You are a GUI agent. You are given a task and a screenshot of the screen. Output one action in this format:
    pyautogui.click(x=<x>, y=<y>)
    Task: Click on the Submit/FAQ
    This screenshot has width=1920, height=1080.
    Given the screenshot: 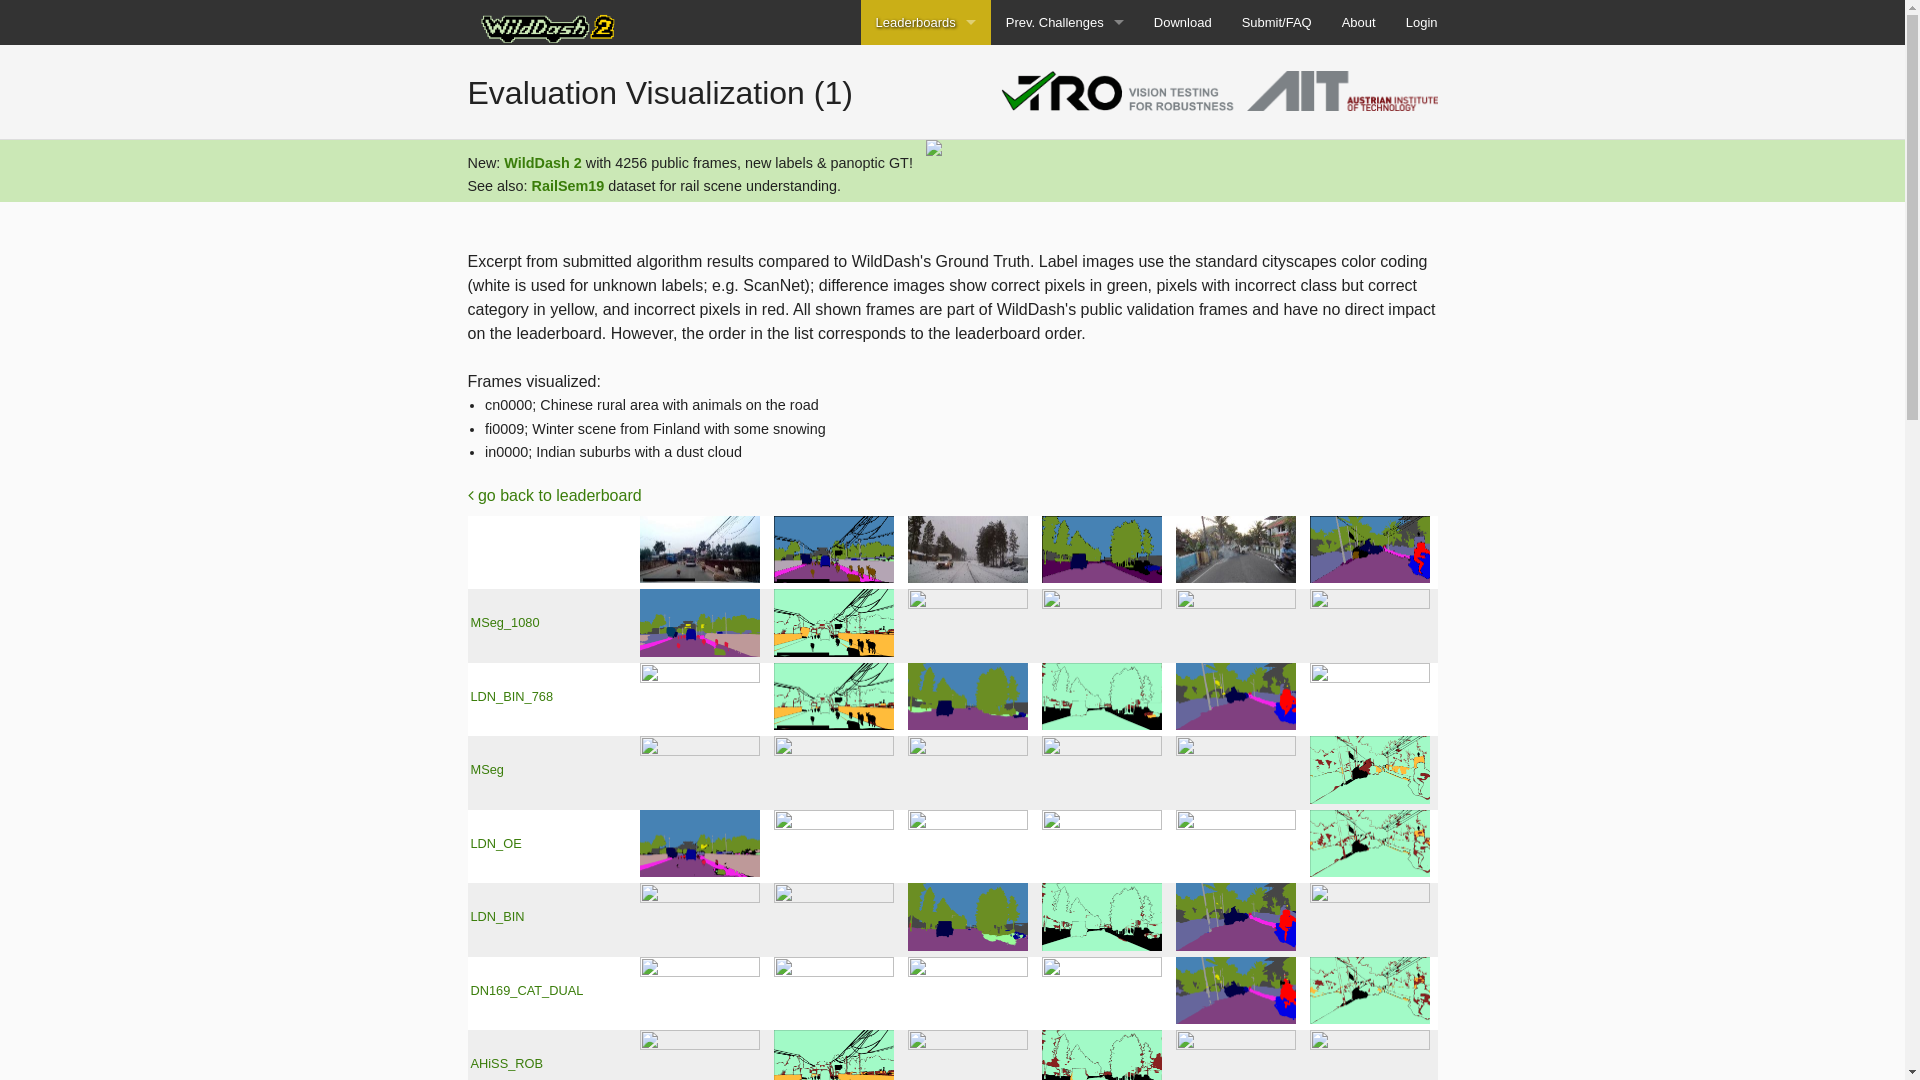 What is the action you would take?
    pyautogui.click(x=1277, y=22)
    